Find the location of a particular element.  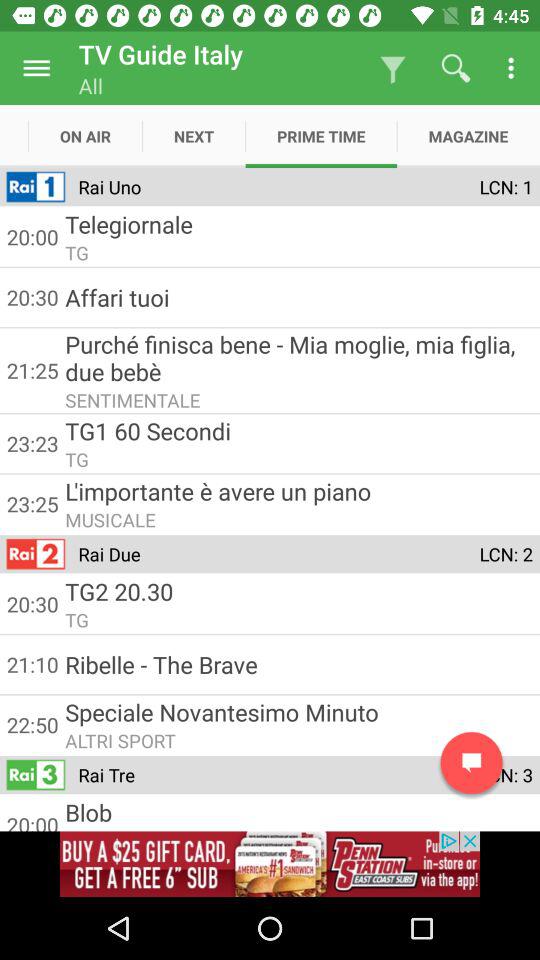

penn station link is located at coordinates (270, 864).